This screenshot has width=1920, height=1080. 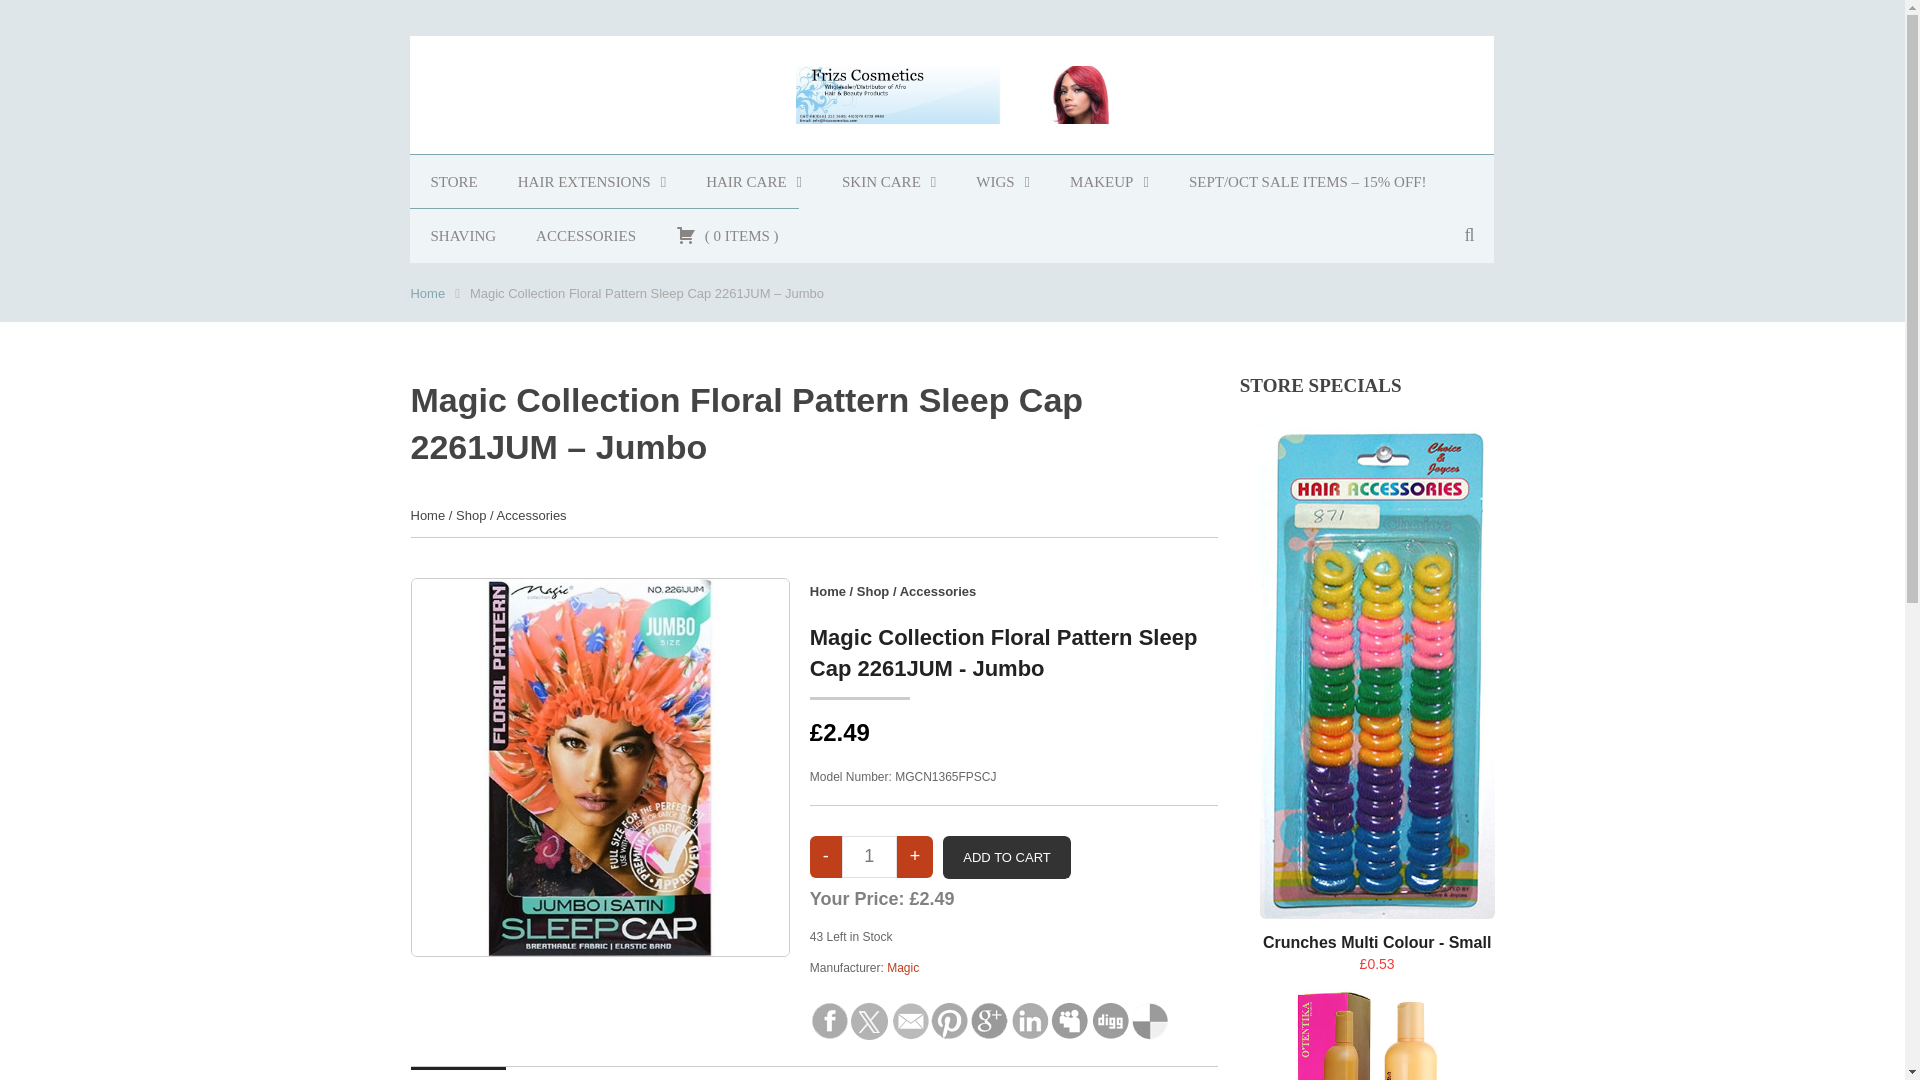 What do you see at coordinates (938, 592) in the screenshot?
I see `Accessories` at bounding box center [938, 592].